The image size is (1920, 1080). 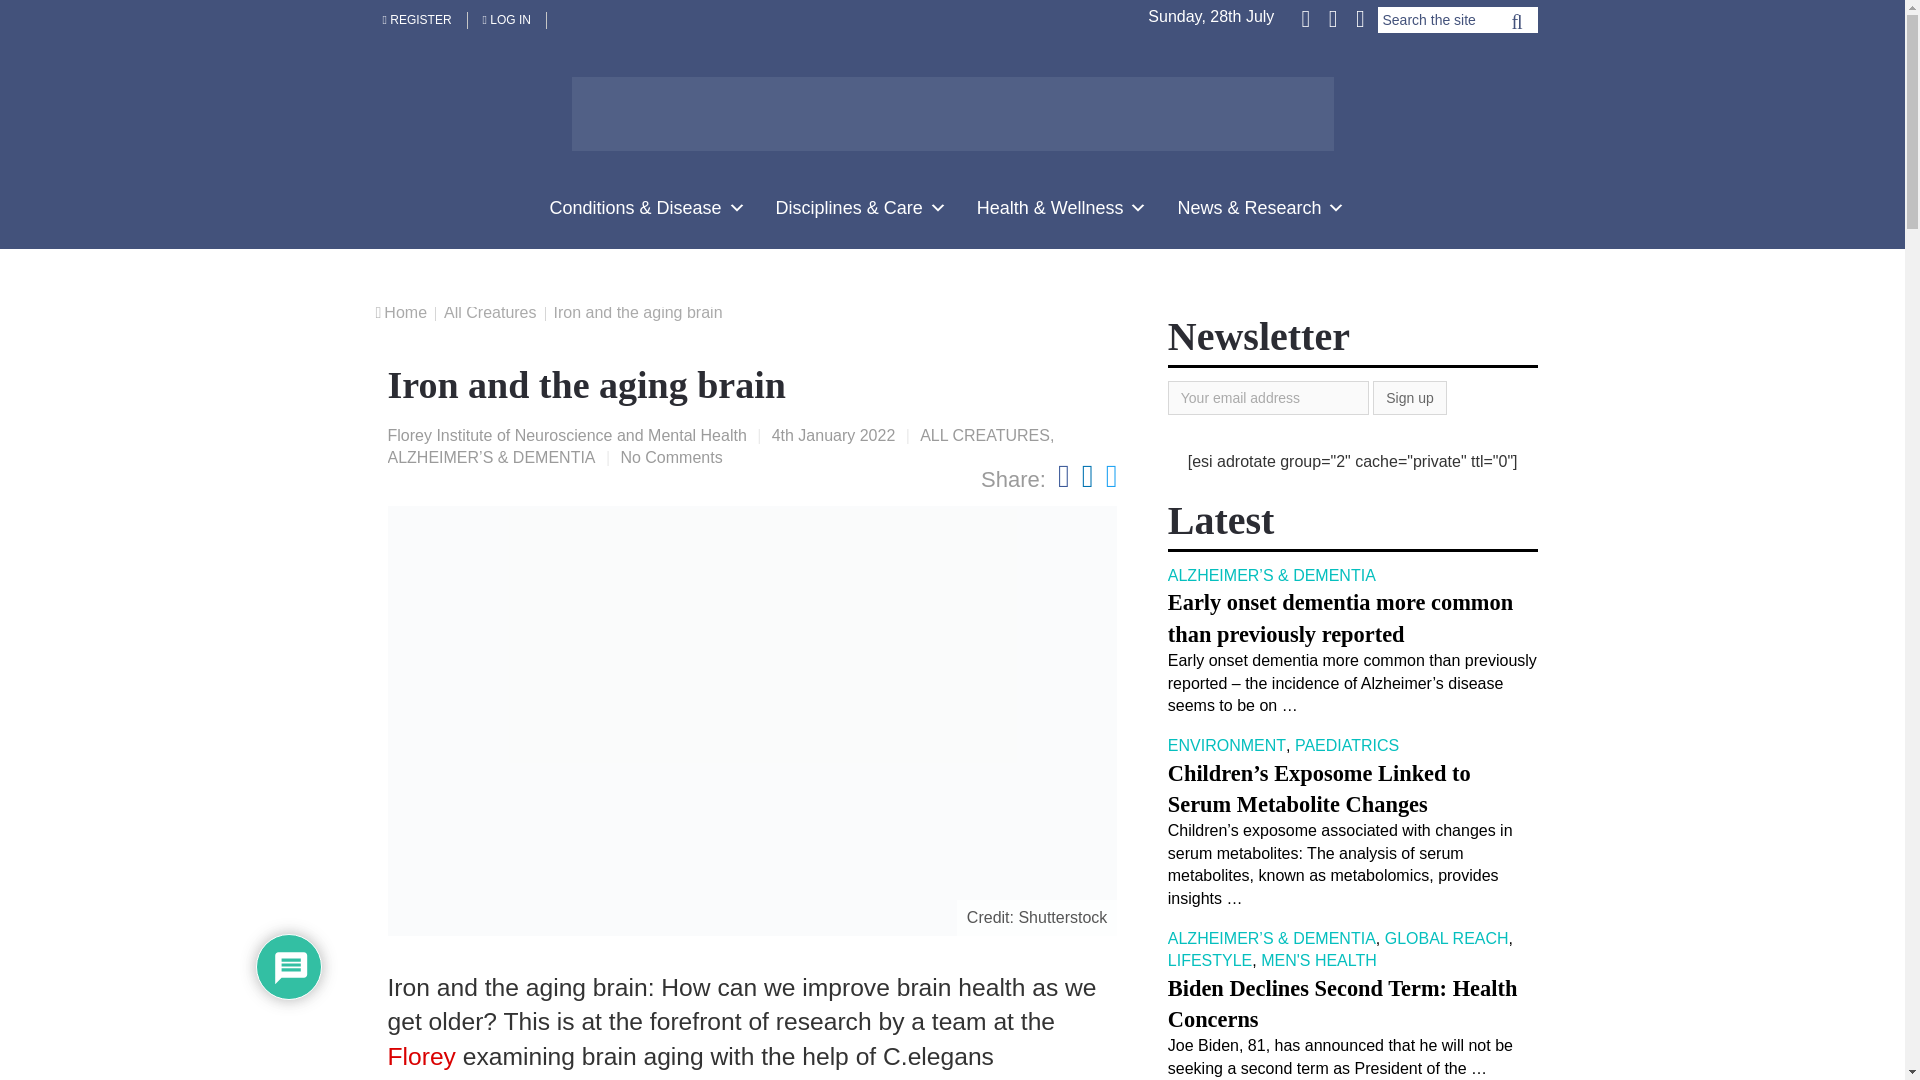 I want to click on search, so click(x=1516, y=26).